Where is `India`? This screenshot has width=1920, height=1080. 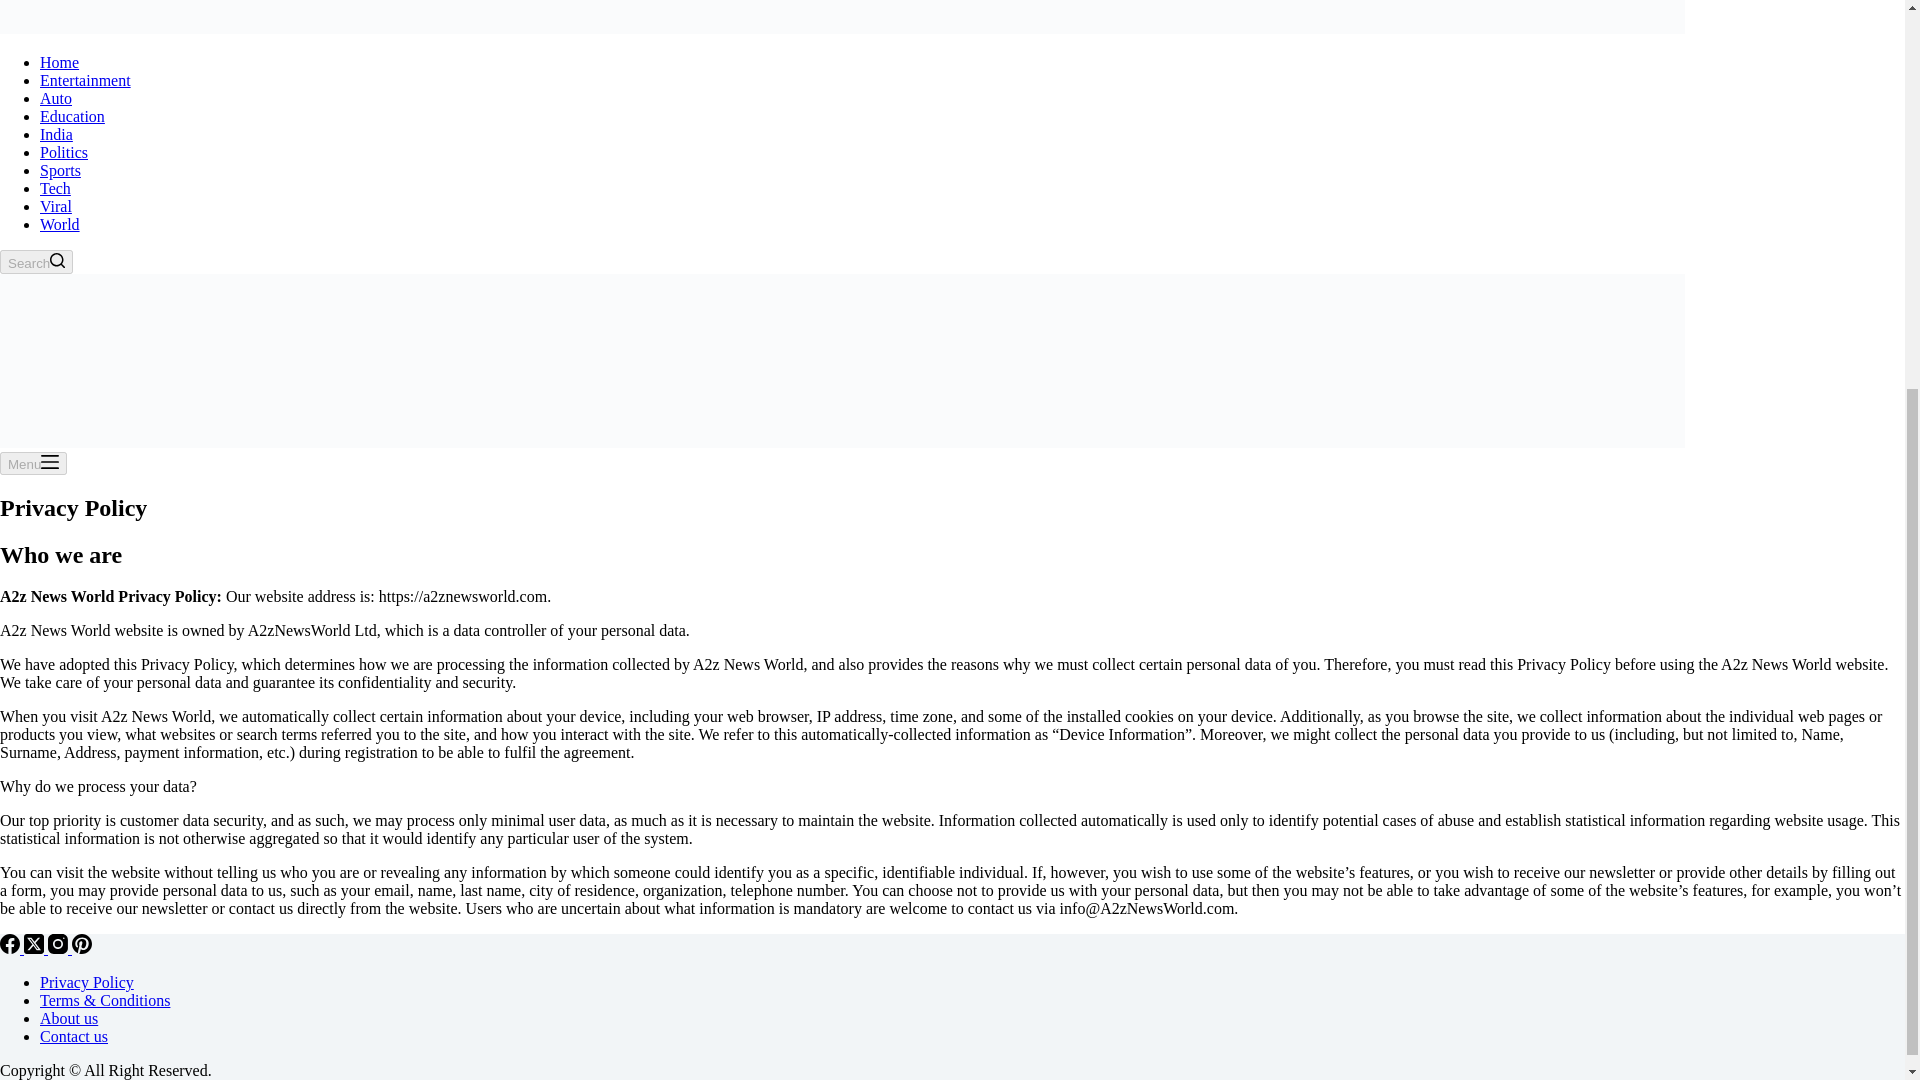 India is located at coordinates (56, 134).